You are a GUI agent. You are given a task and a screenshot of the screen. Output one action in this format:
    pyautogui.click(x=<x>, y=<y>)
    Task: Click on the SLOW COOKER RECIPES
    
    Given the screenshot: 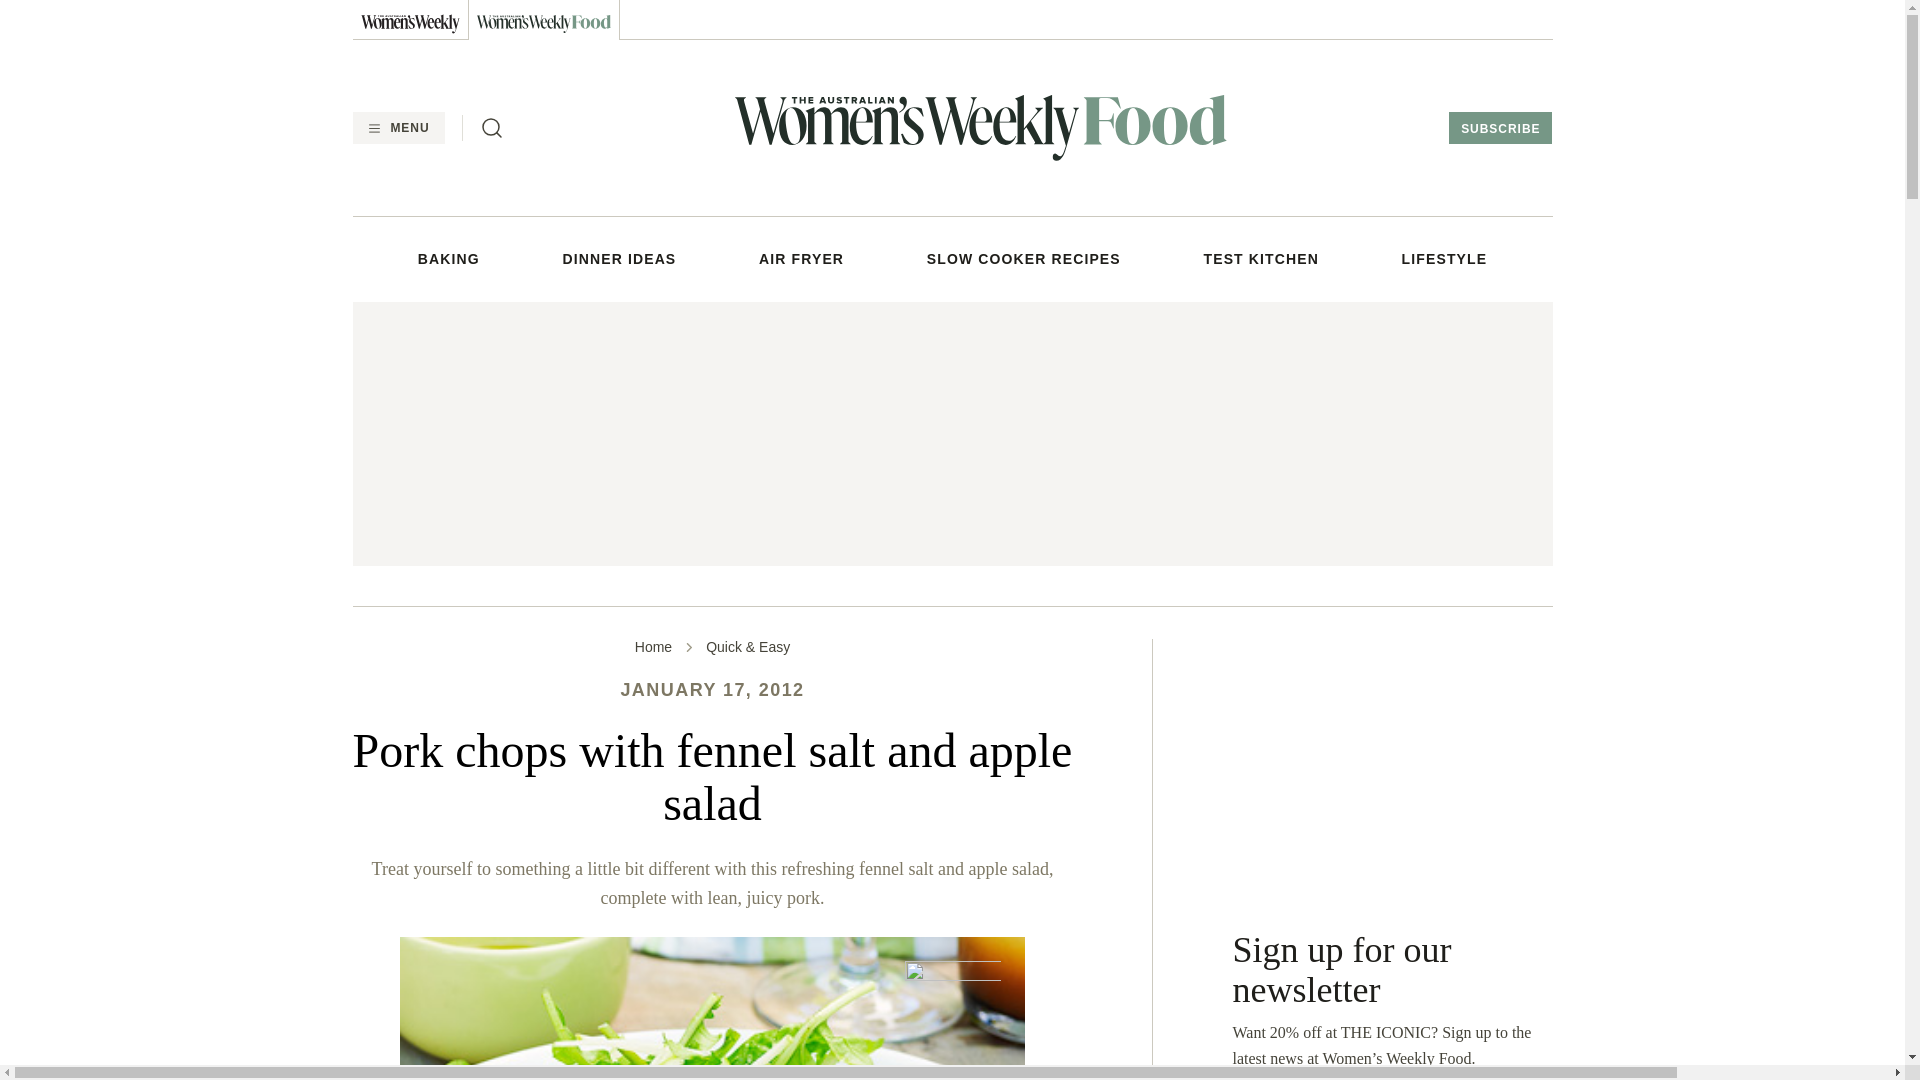 What is the action you would take?
    pyautogui.click(x=1024, y=258)
    